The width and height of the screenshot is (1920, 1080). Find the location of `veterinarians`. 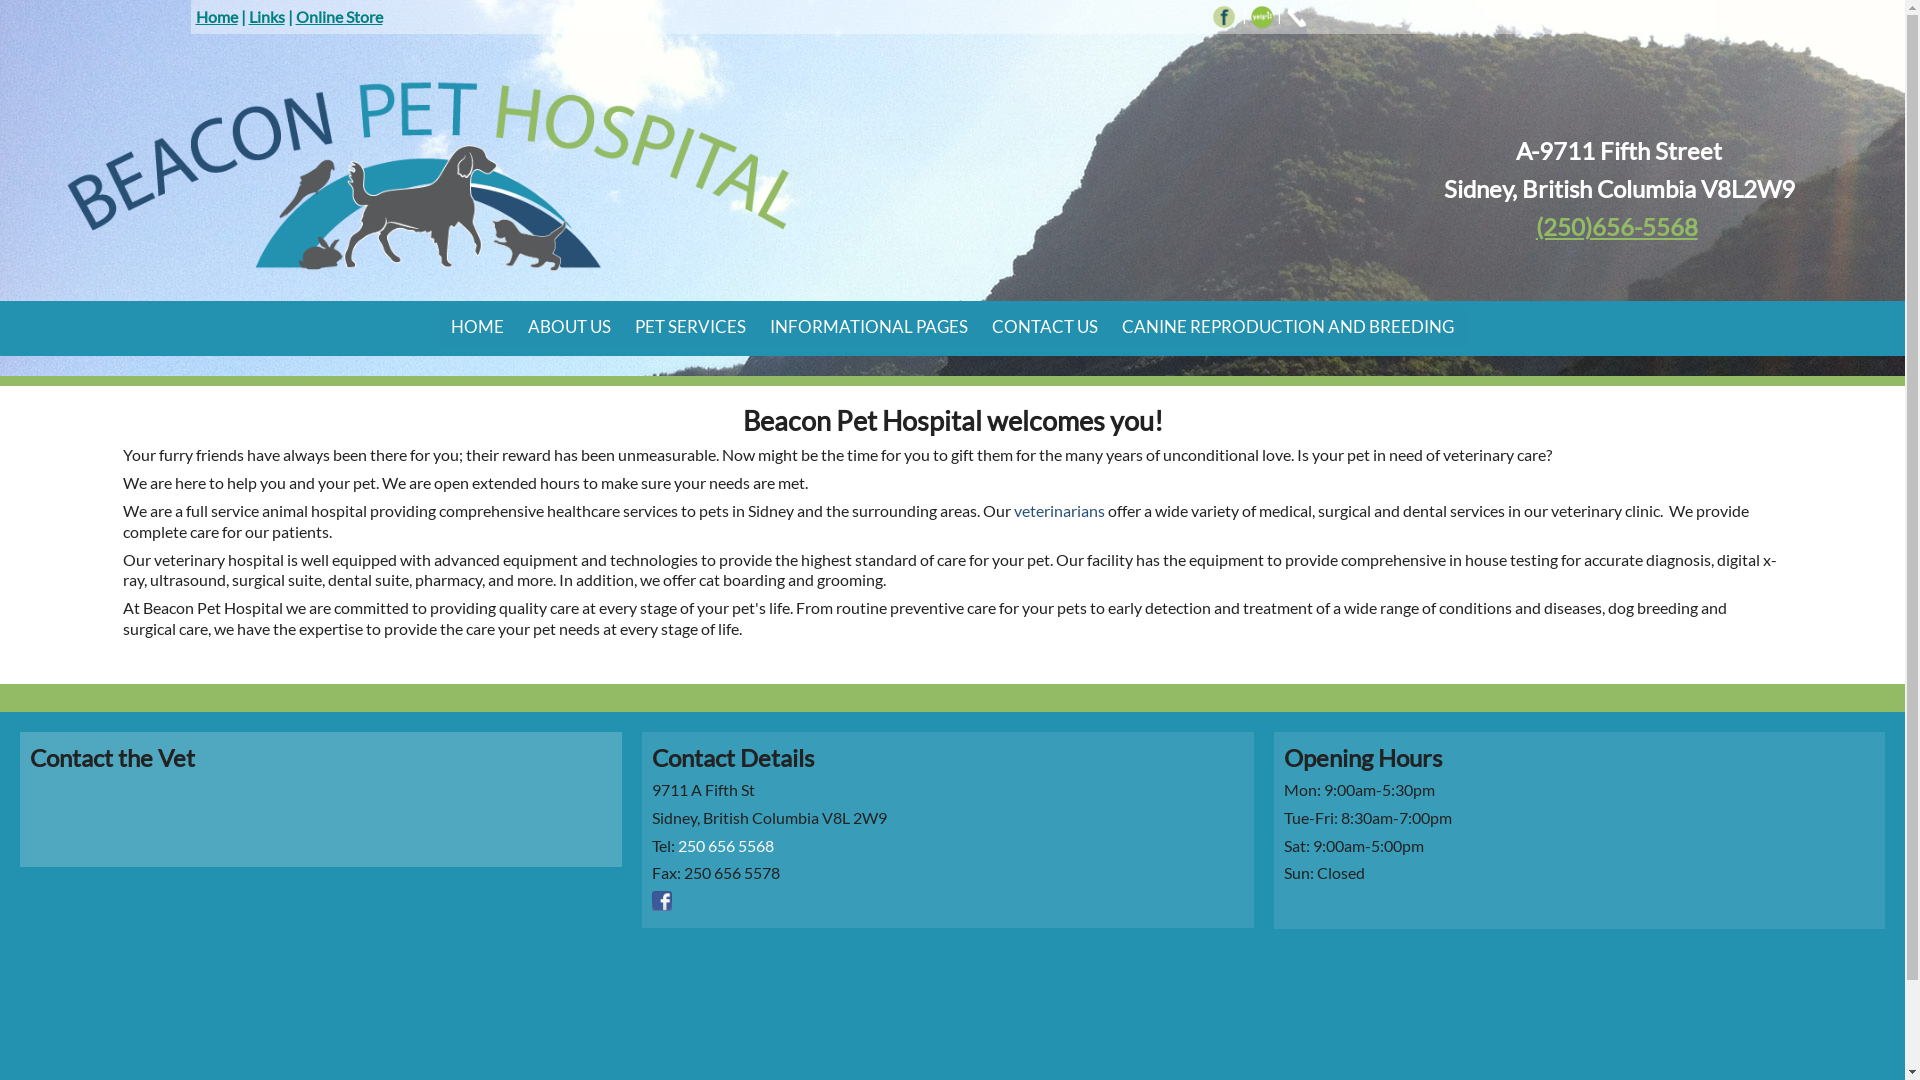

veterinarians is located at coordinates (1059, 510).